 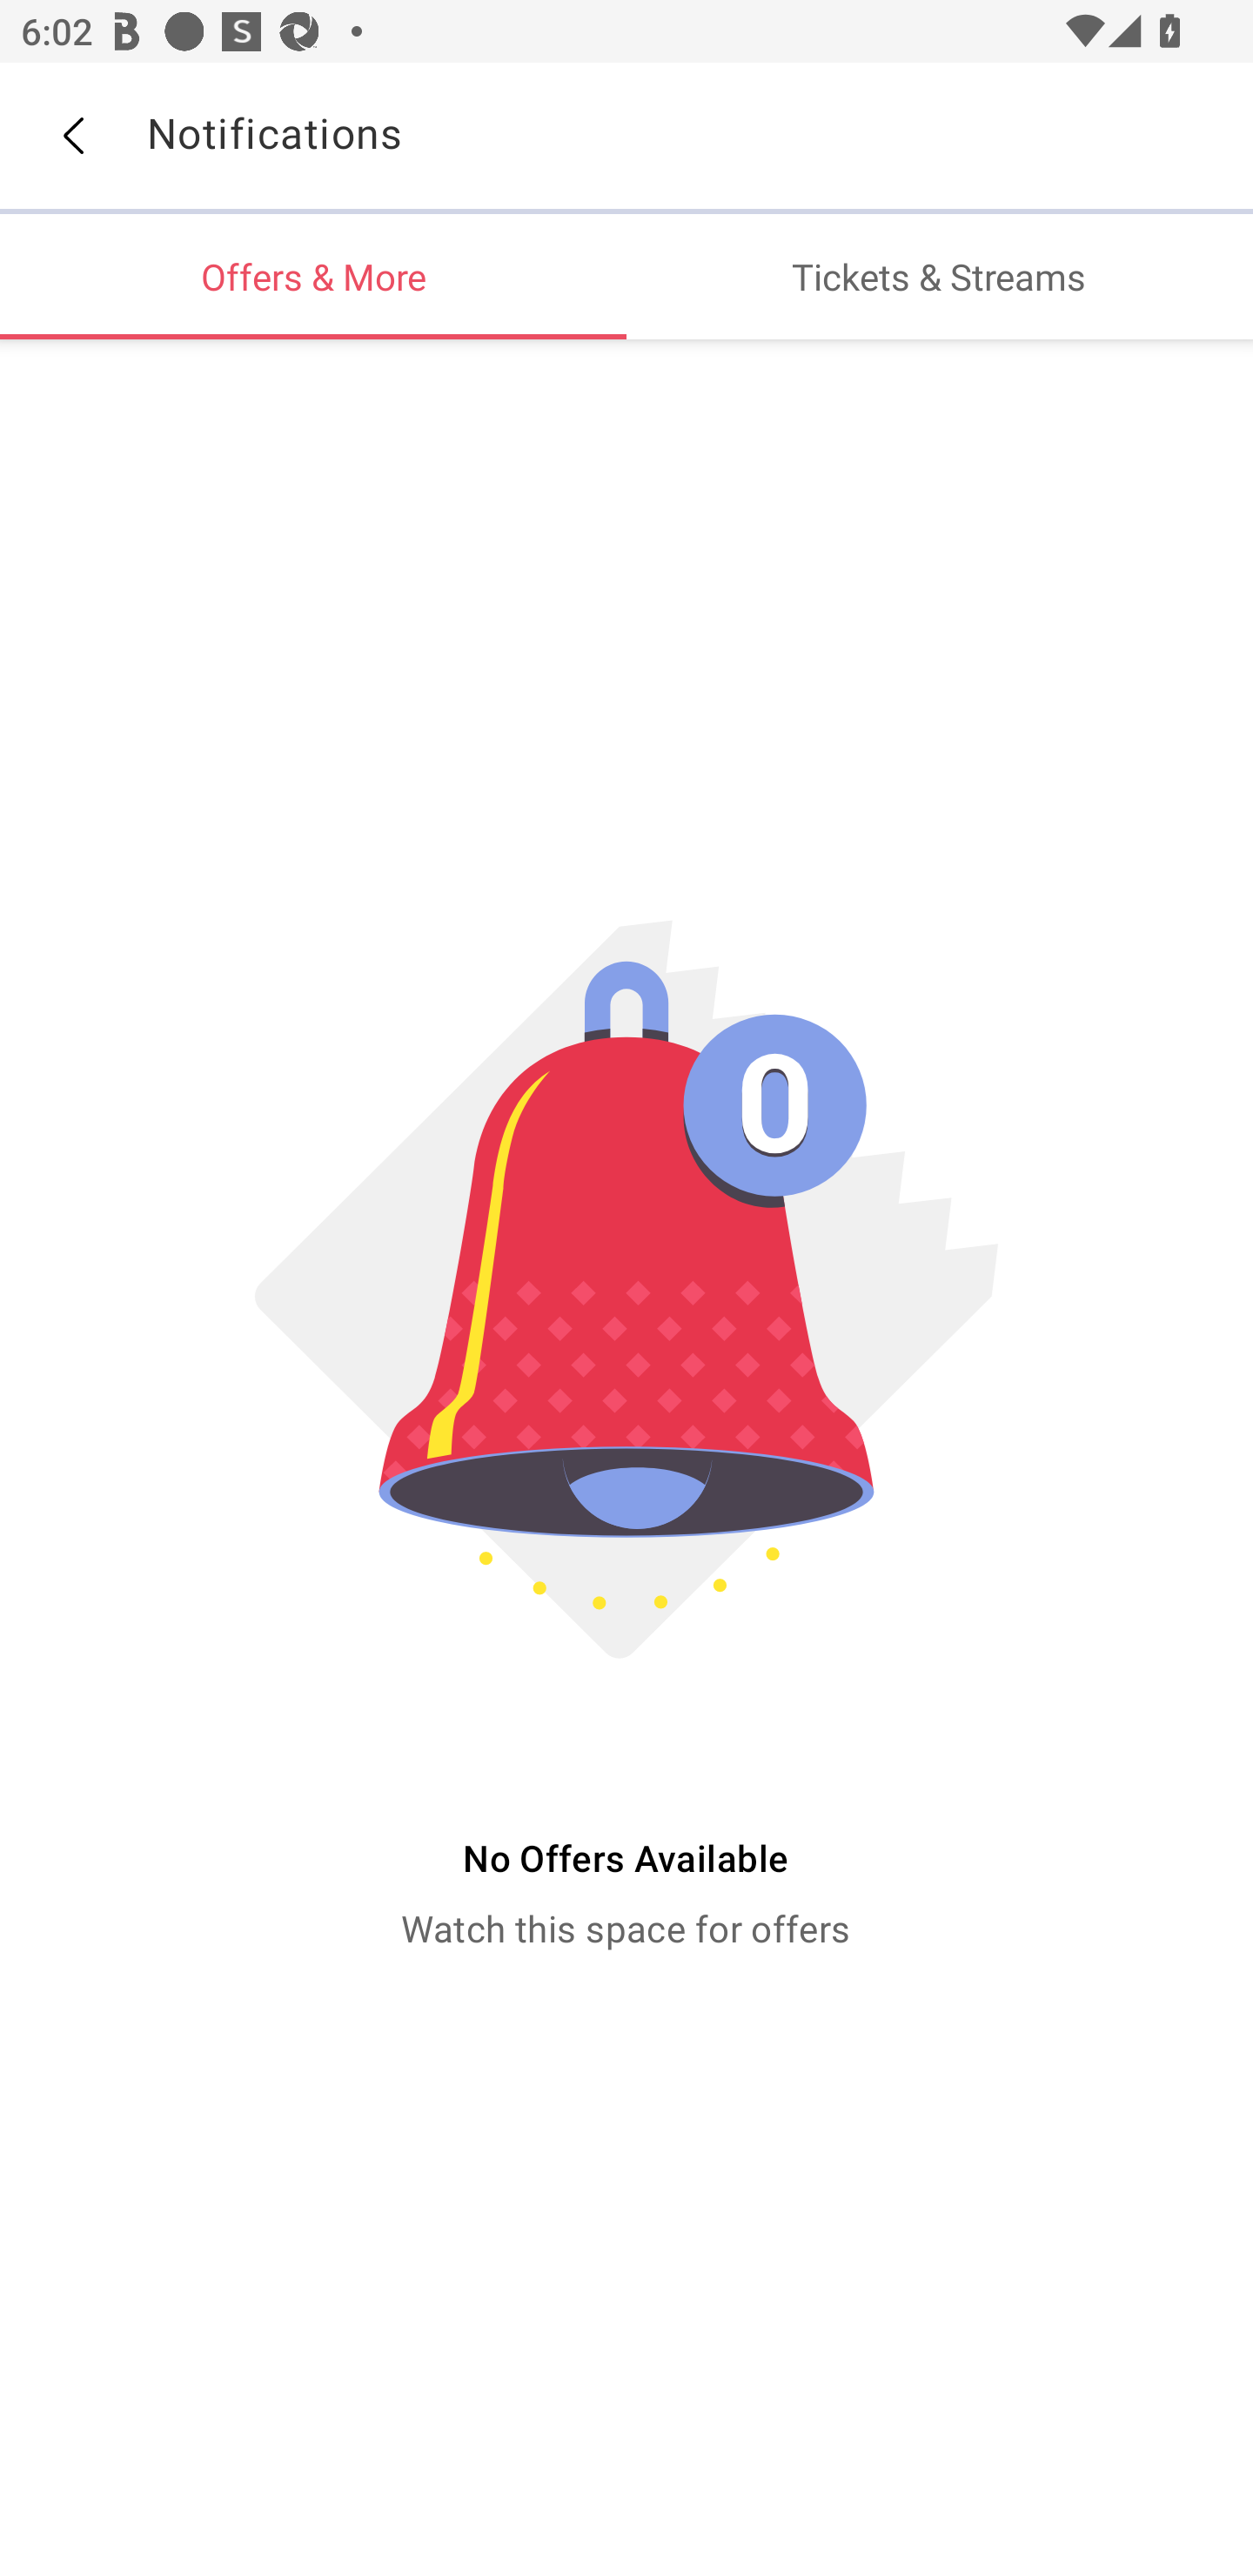 I want to click on Tickets & Streams, so click(x=940, y=277).